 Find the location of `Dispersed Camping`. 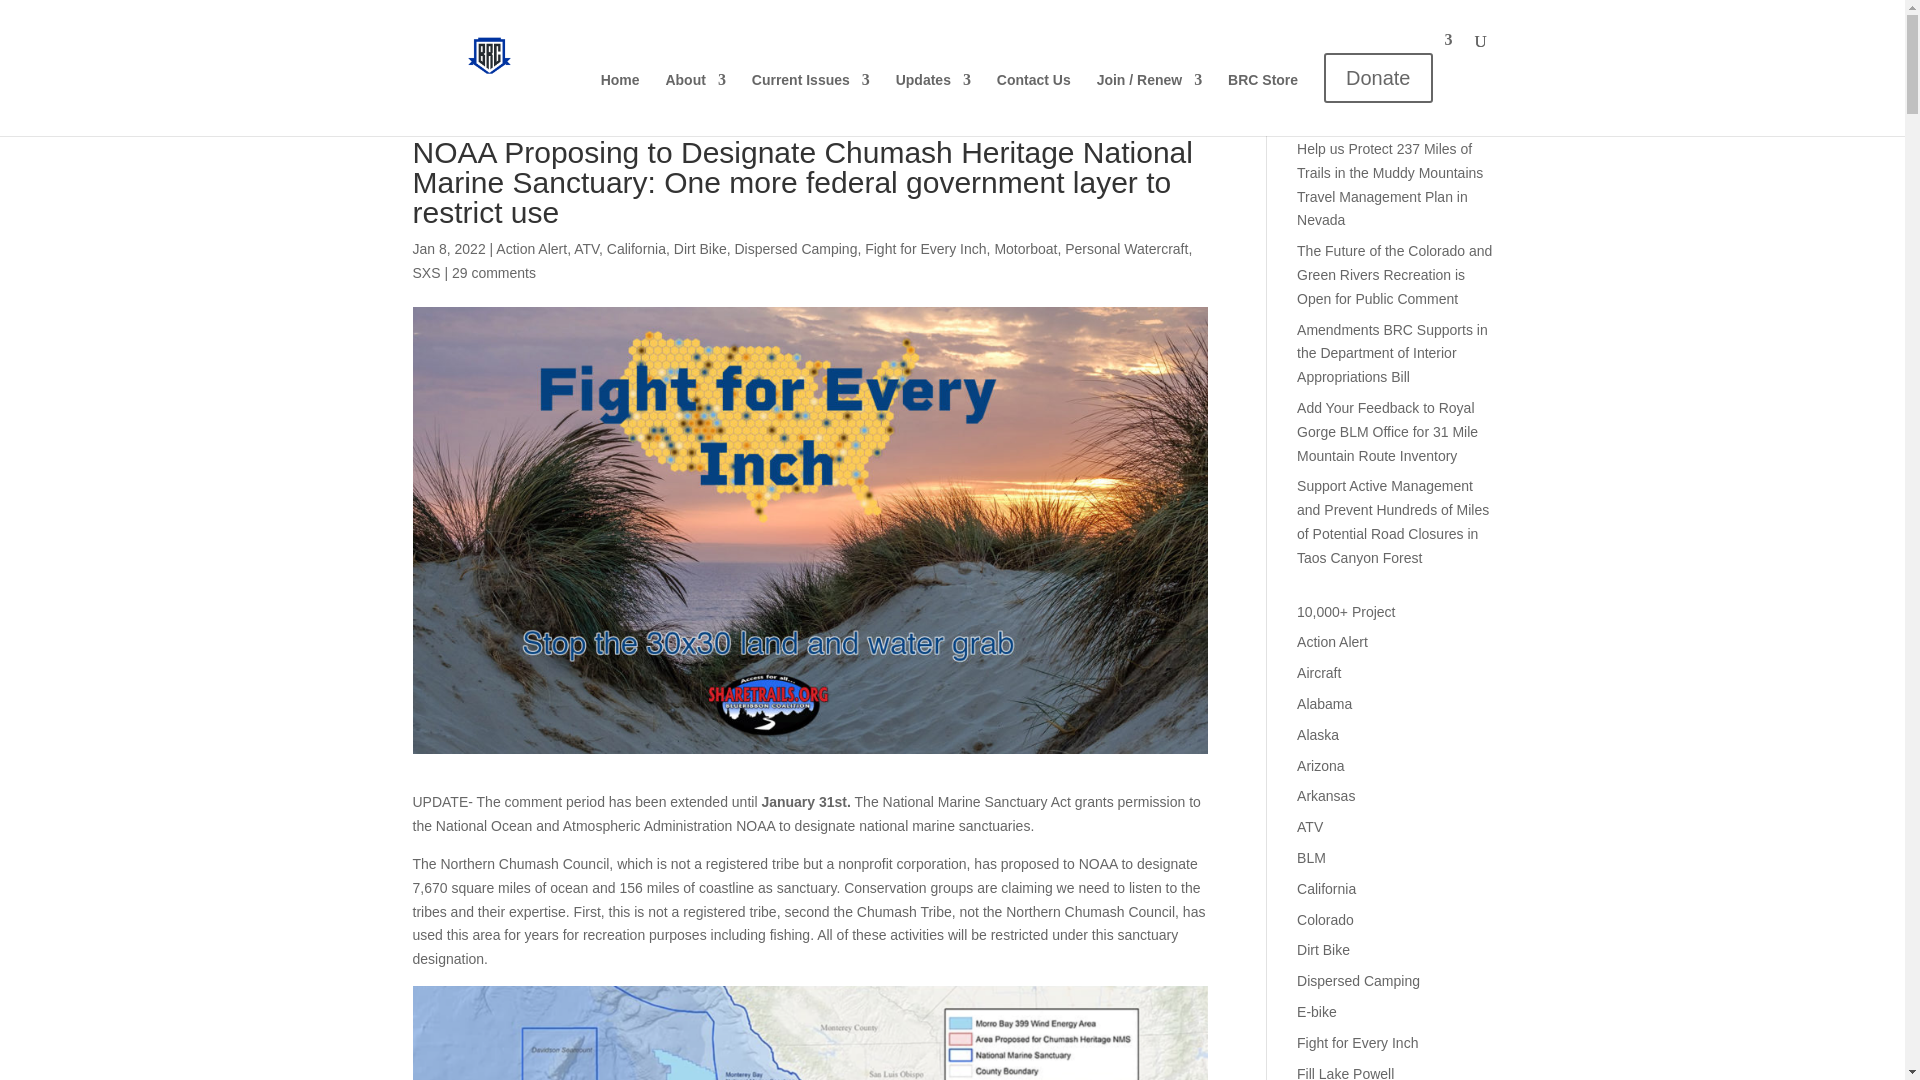

Dispersed Camping is located at coordinates (794, 248).